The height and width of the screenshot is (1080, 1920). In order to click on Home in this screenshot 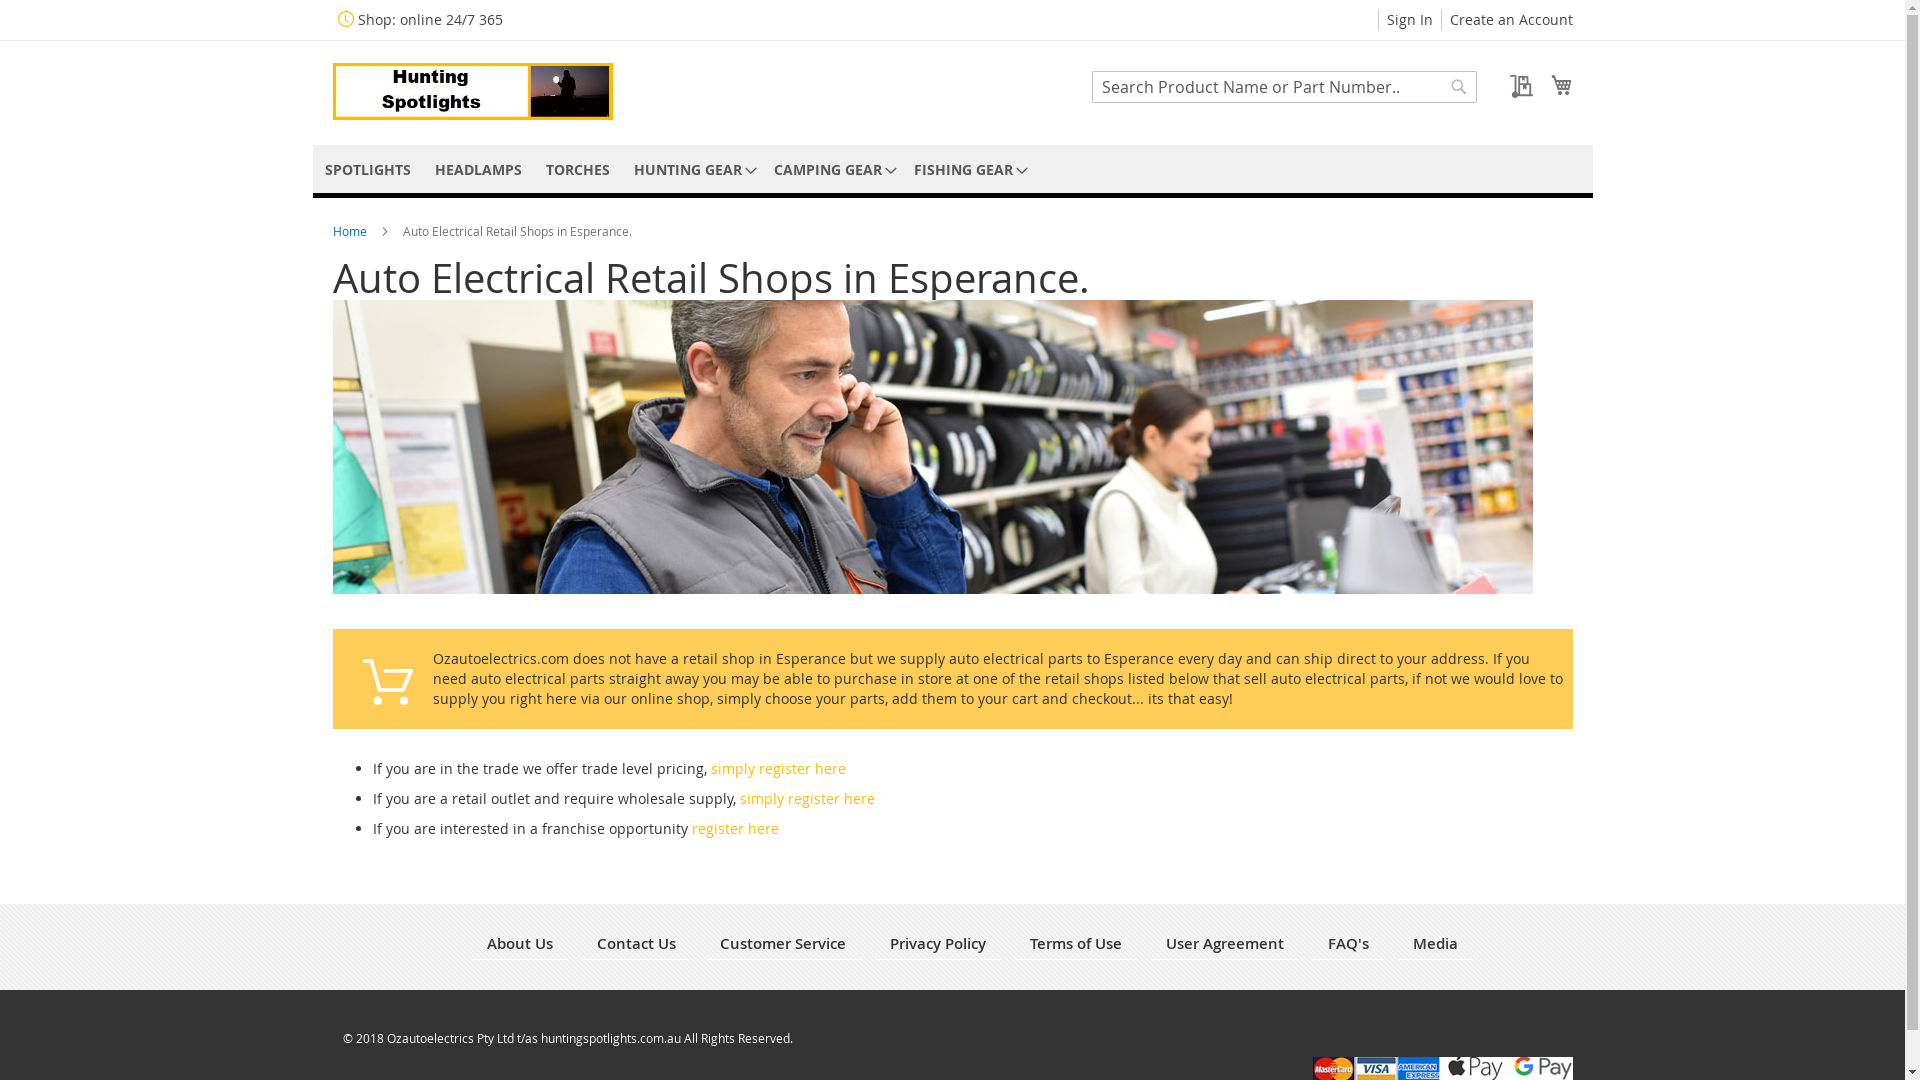, I will do `click(350, 231)`.